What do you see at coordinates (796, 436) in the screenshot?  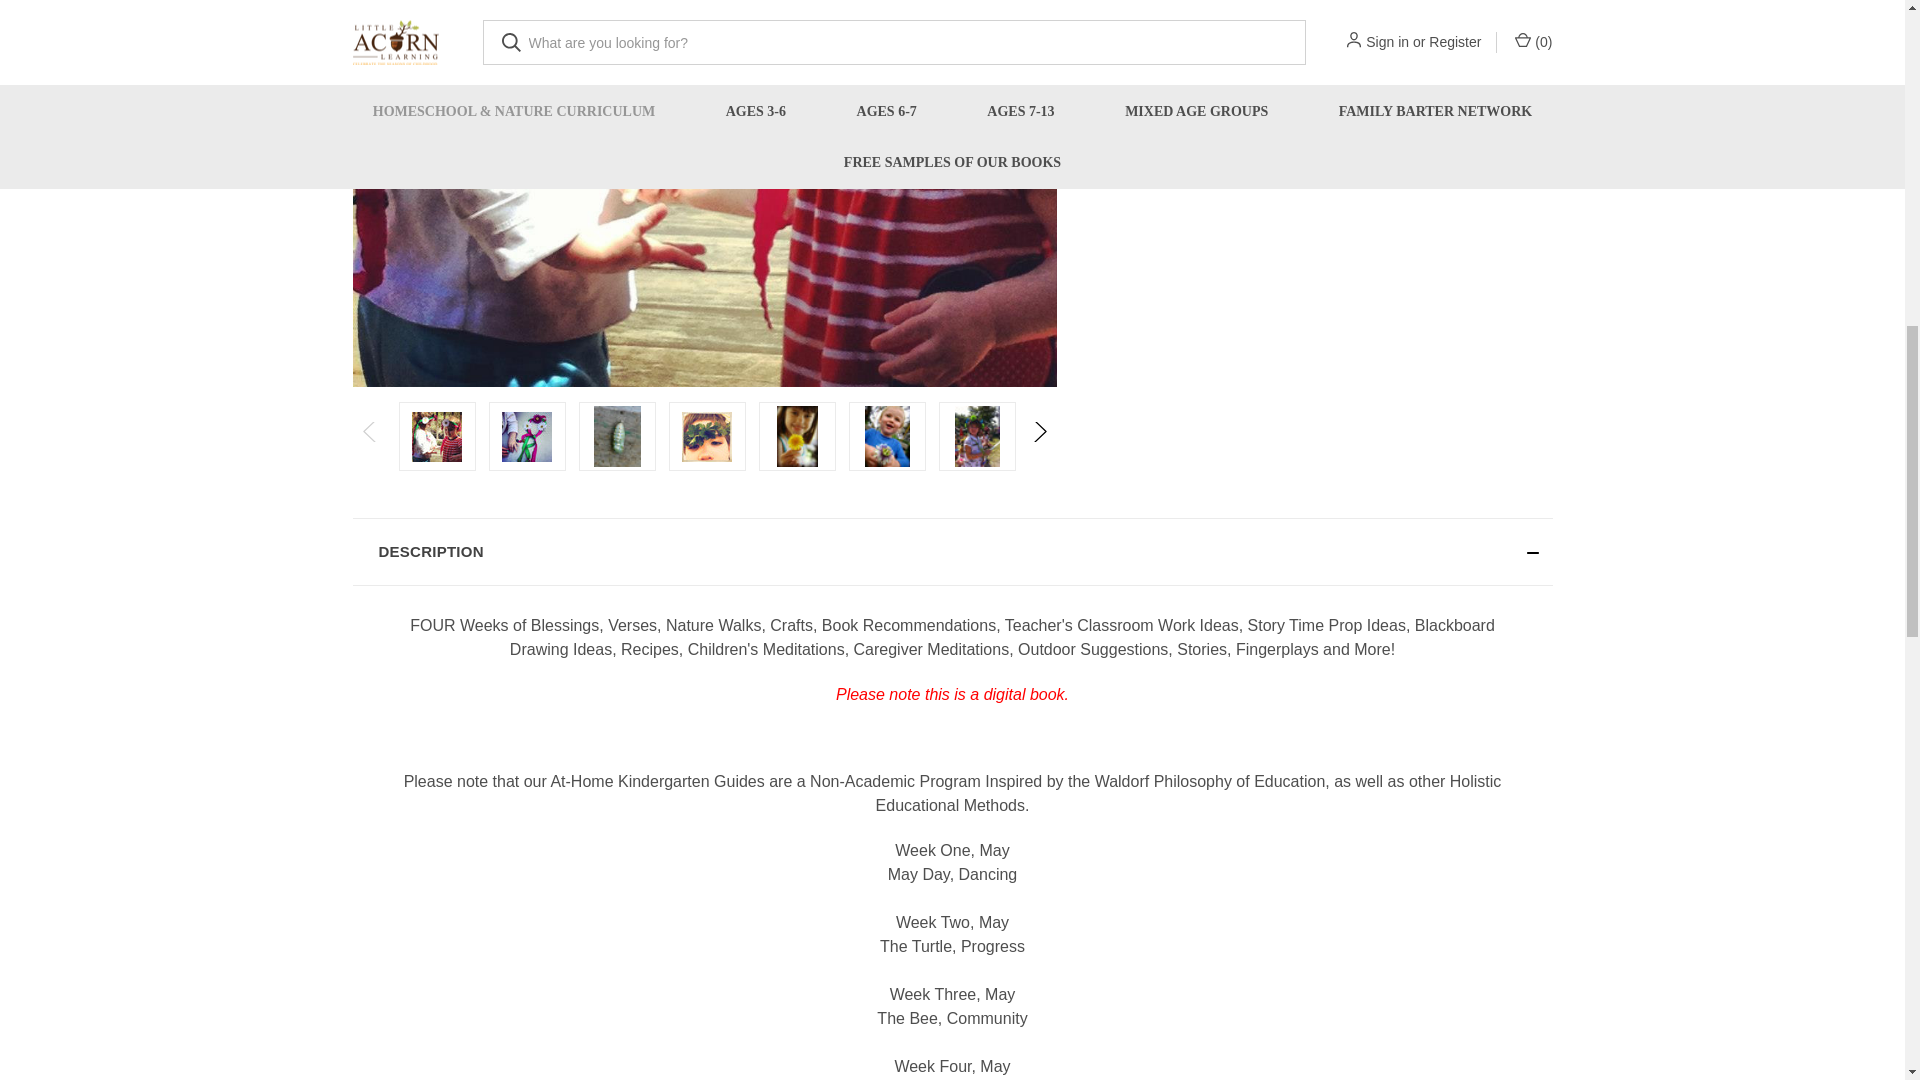 I see `Hallie Lindal` at bounding box center [796, 436].